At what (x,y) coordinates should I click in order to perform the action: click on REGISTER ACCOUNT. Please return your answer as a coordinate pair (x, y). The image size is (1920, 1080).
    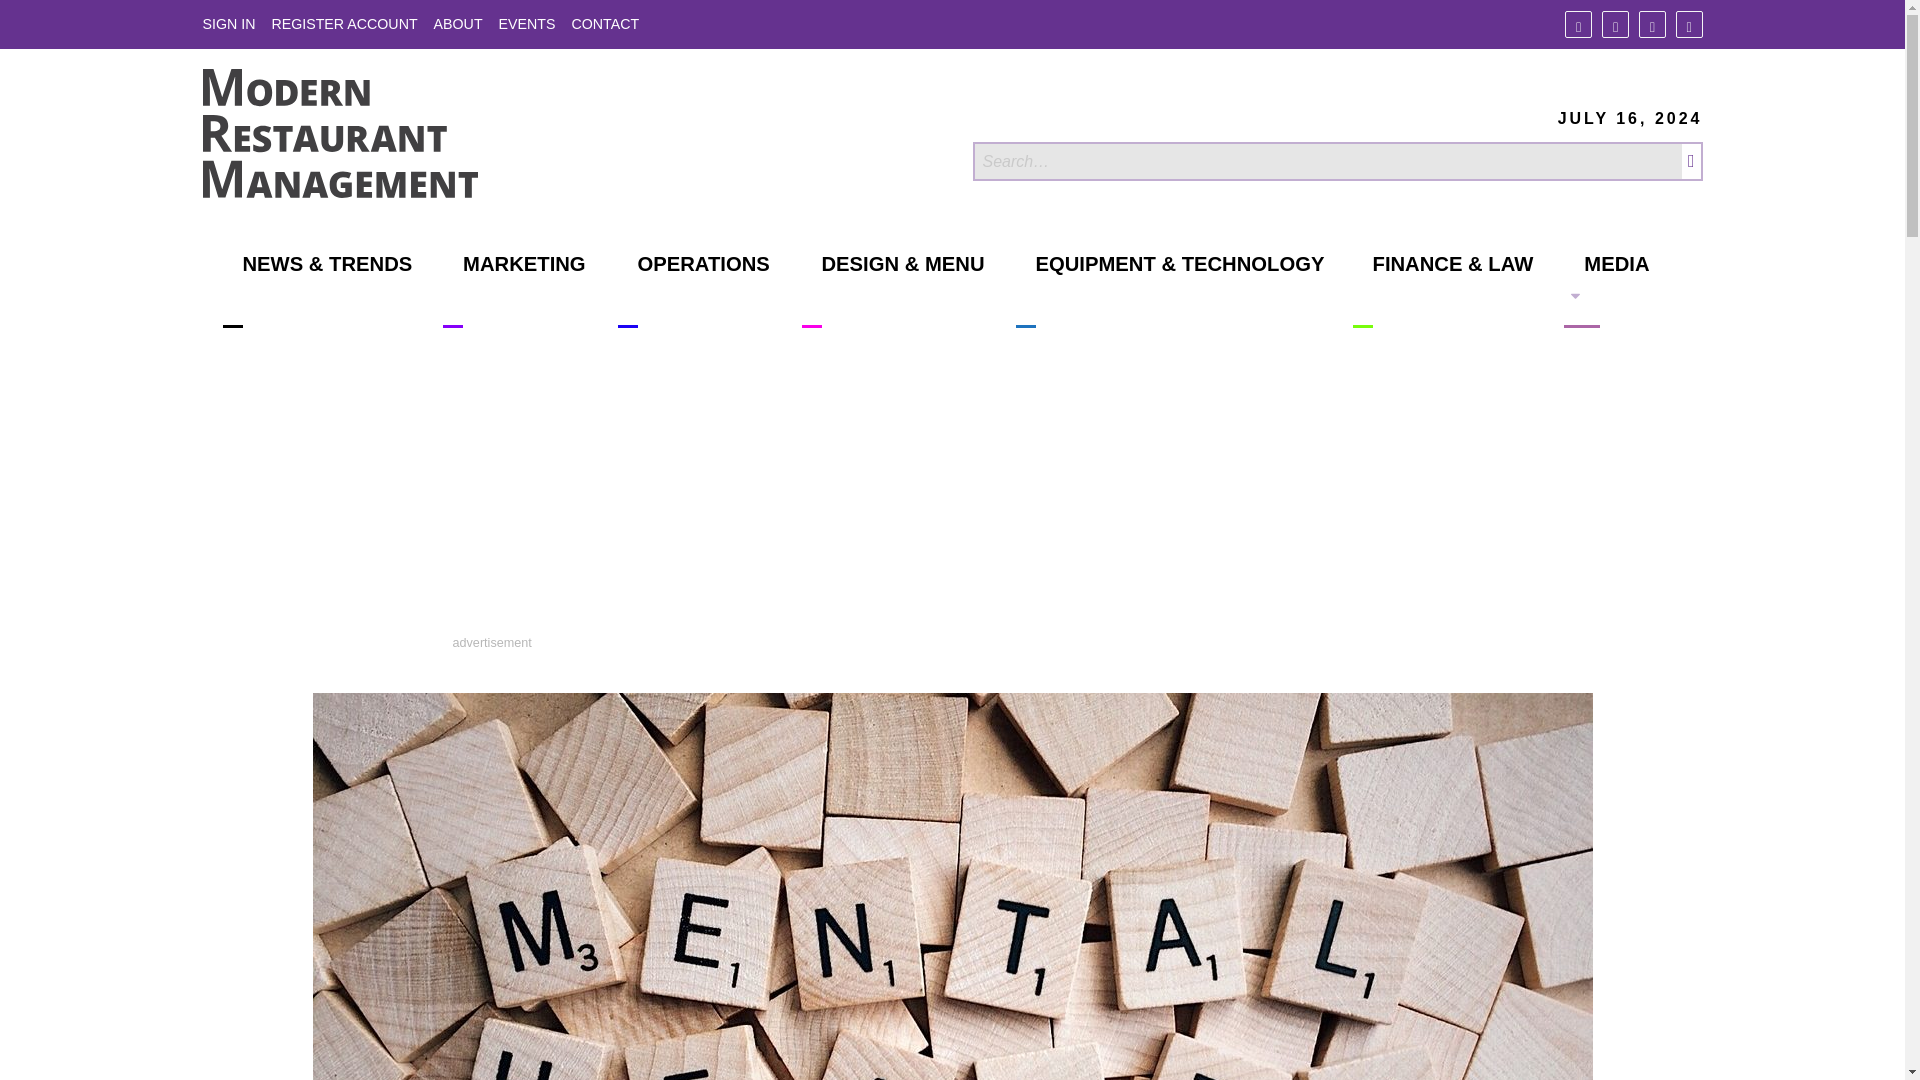
    Looking at the image, I should click on (343, 24).